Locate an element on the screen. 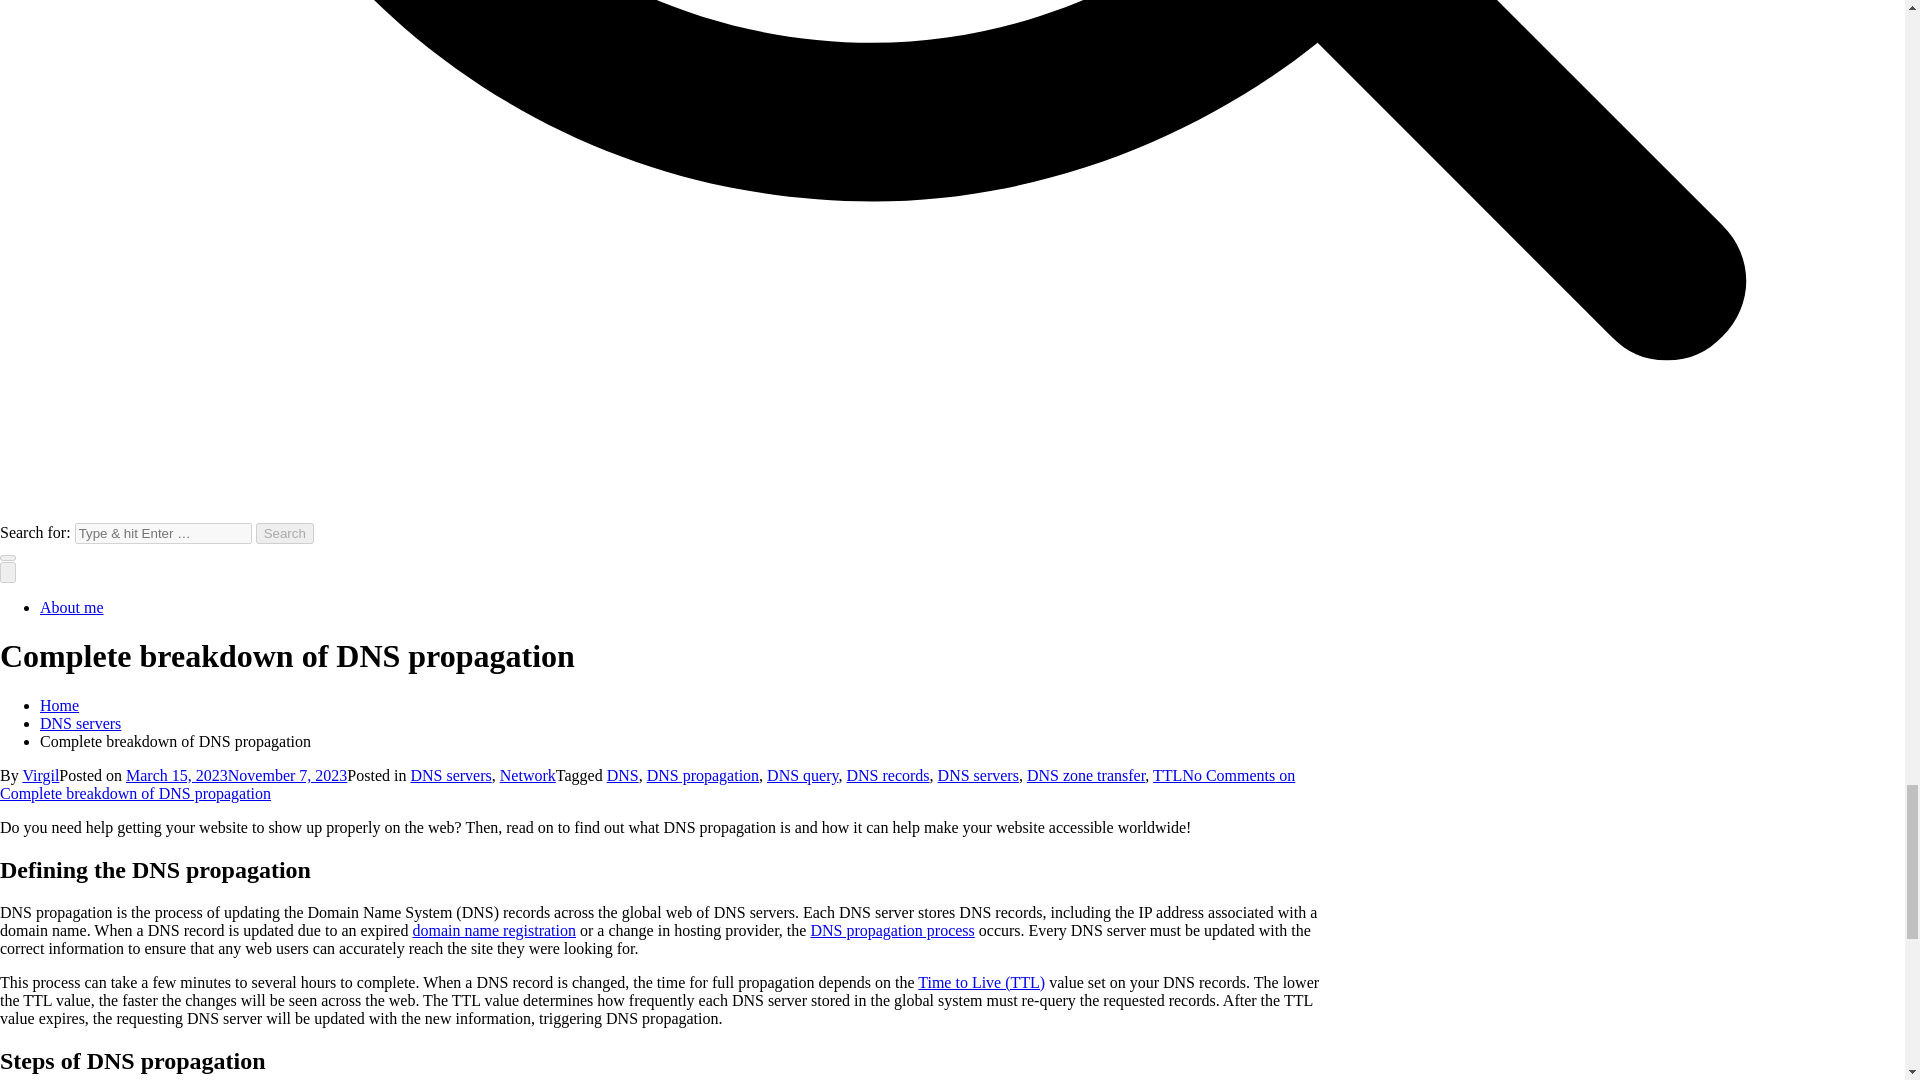 Image resolution: width=1920 pixels, height=1080 pixels. DNS propagation is located at coordinates (702, 775).